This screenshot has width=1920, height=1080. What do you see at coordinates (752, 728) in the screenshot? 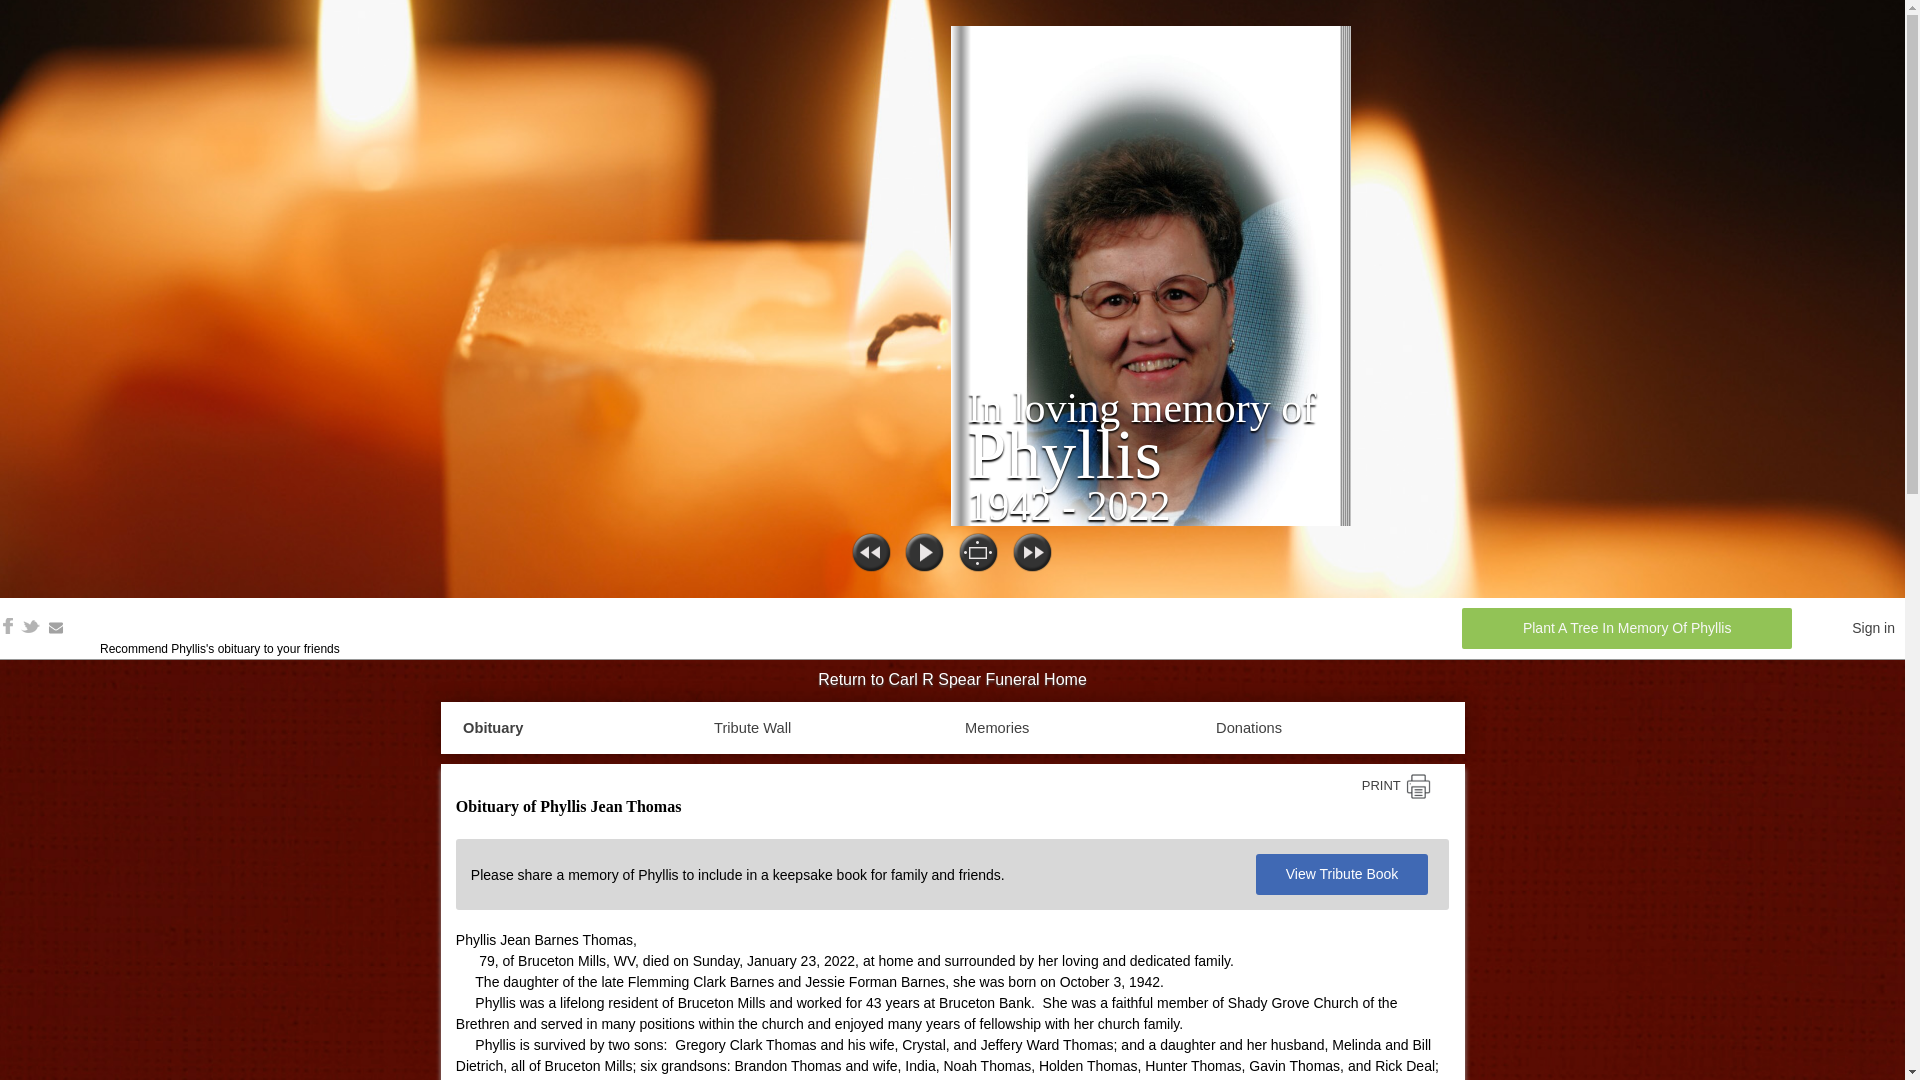
I see `Tribute Wall` at bounding box center [752, 728].